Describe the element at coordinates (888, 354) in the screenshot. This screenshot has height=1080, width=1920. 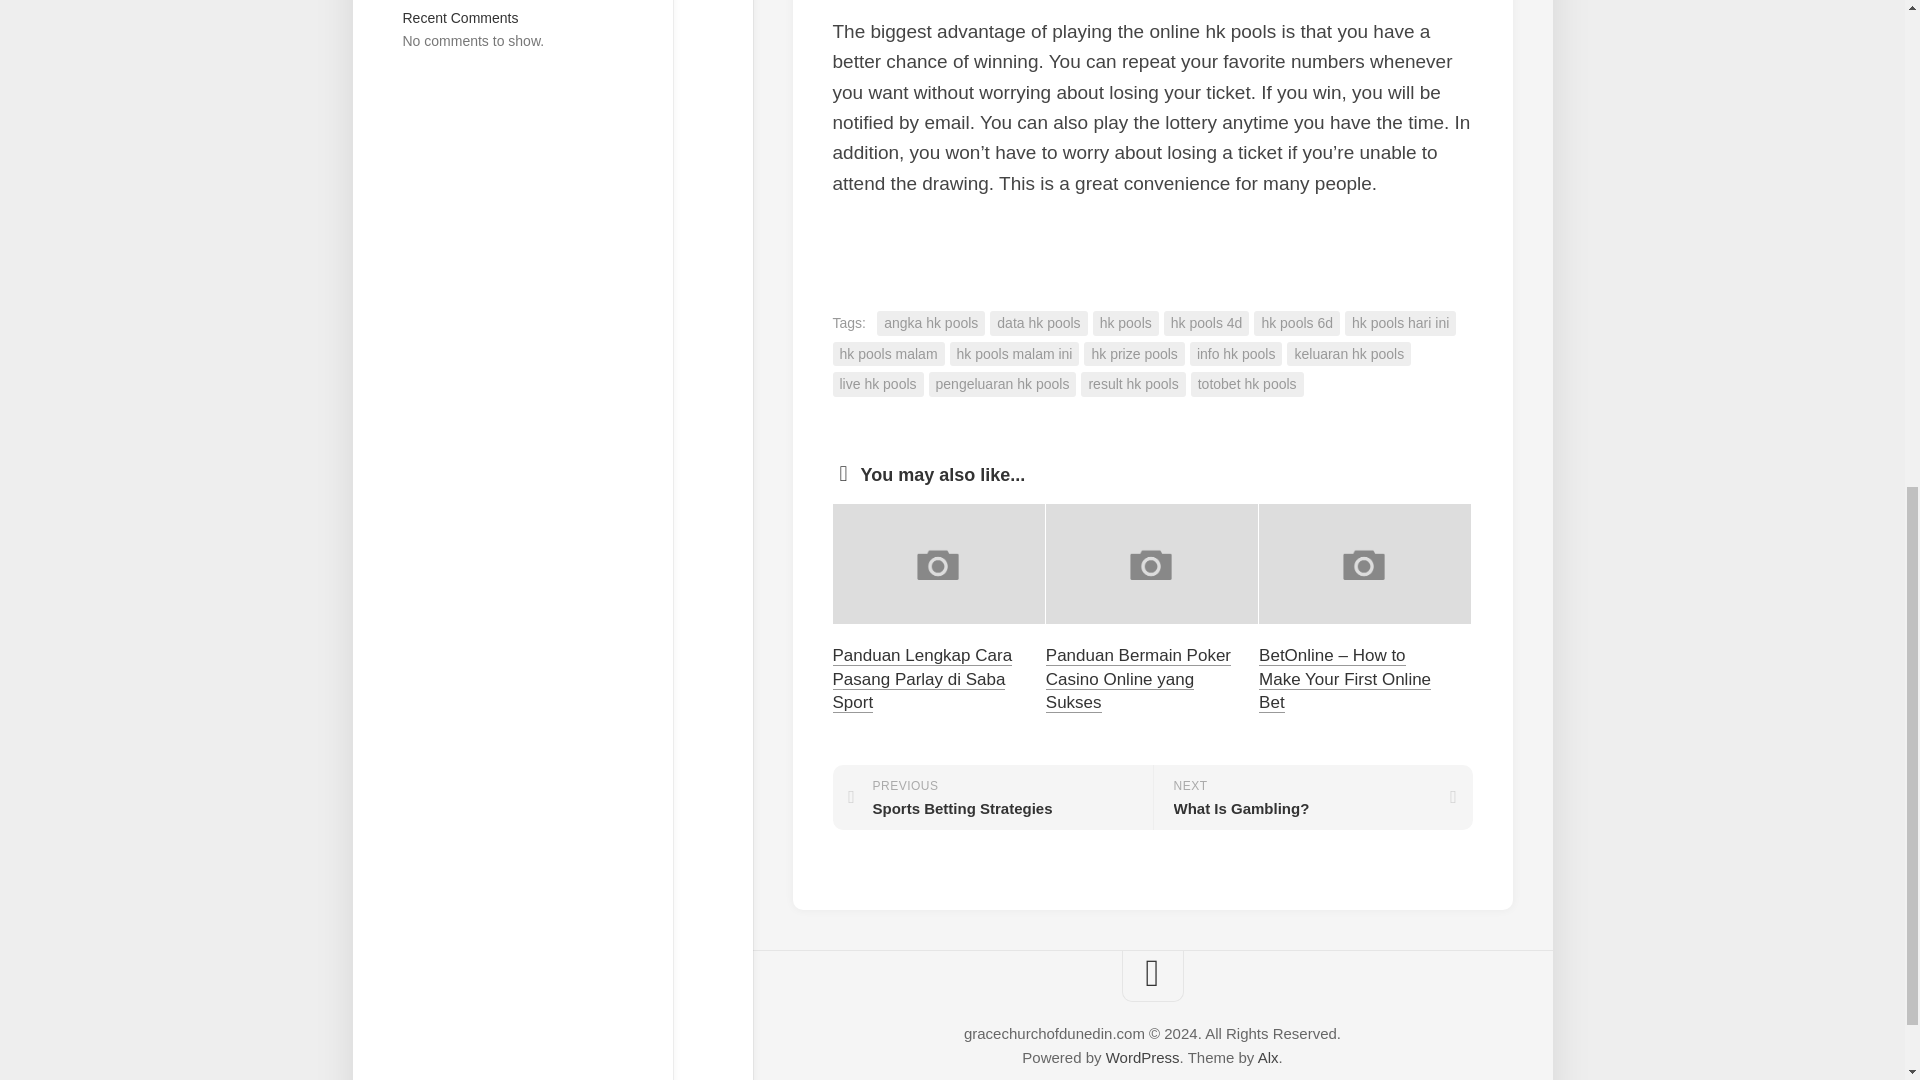
I see `hk pools malam` at that location.